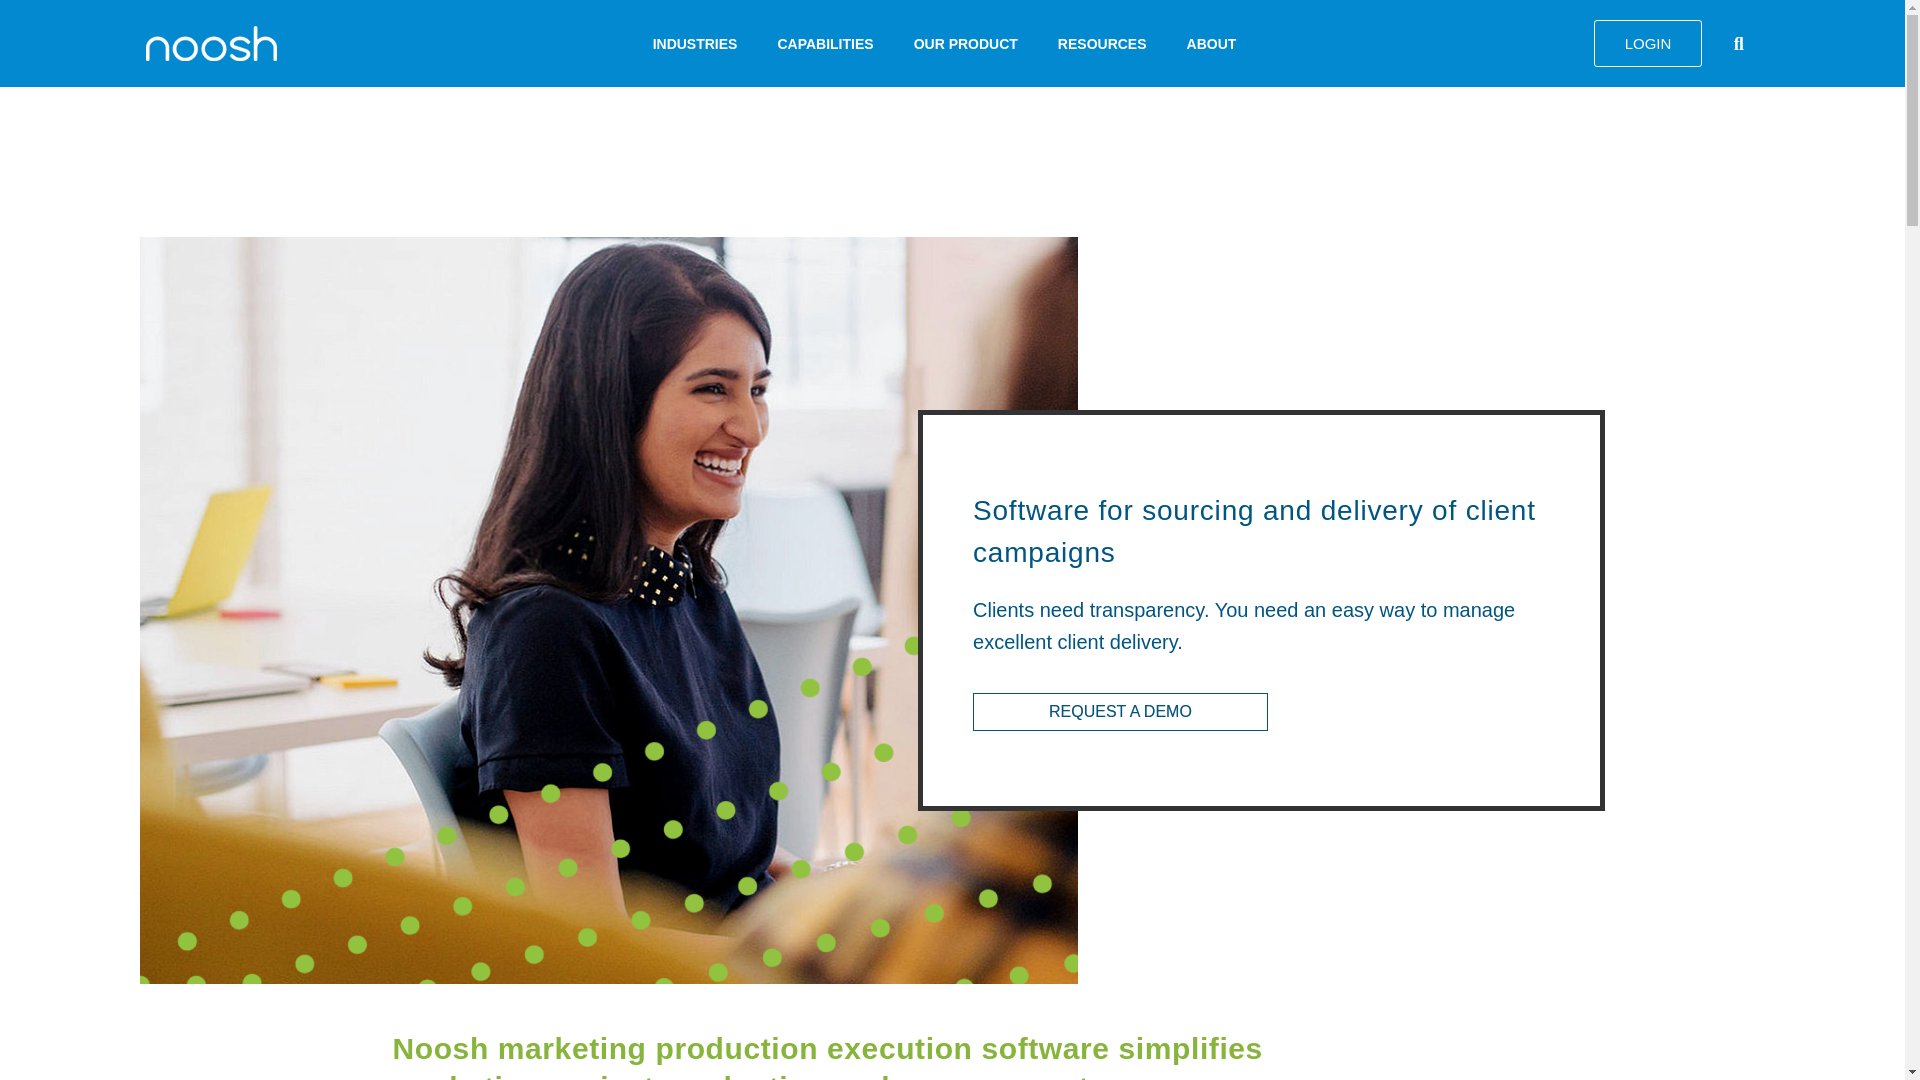  What do you see at coordinates (966, 42) in the screenshot?
I see `OUR PRODUCT` at bounding box center [966, 42].